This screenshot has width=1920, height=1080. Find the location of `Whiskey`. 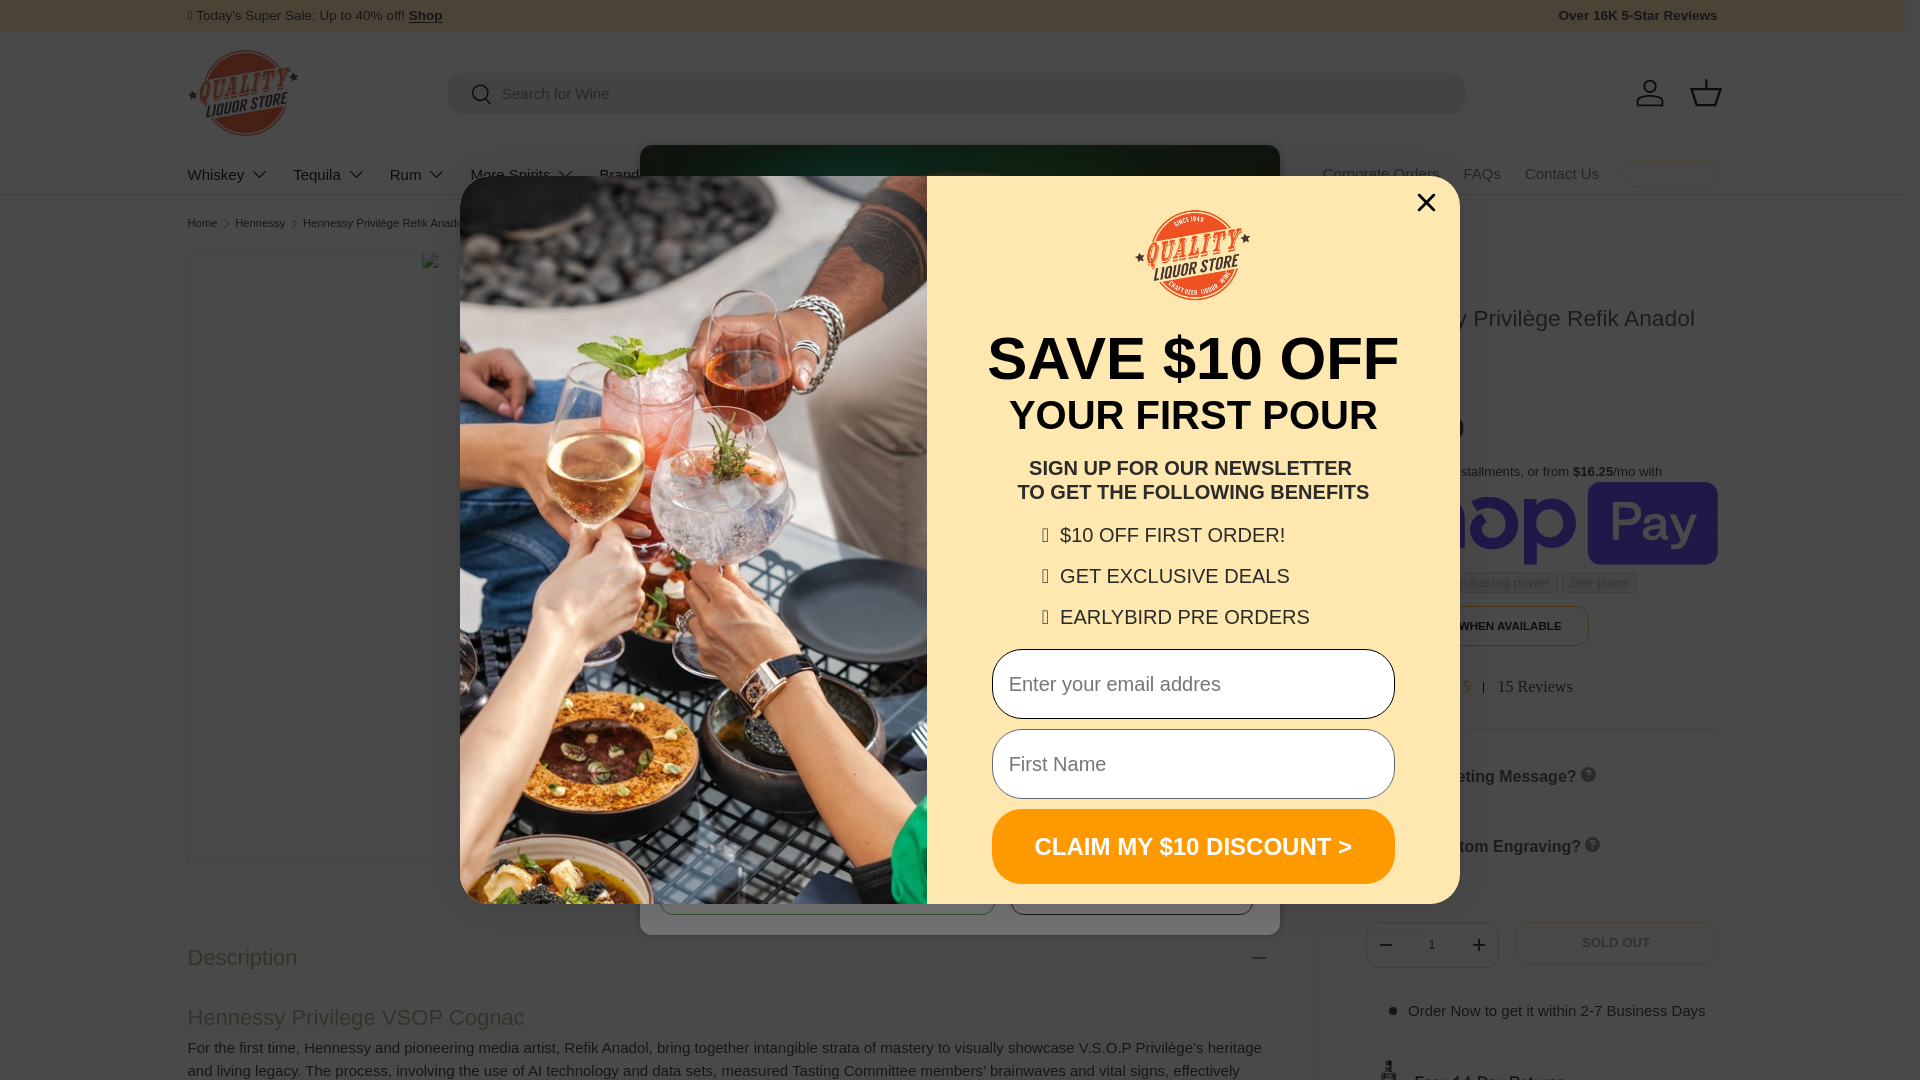

Whiskey is located at coordinates (418, 174).